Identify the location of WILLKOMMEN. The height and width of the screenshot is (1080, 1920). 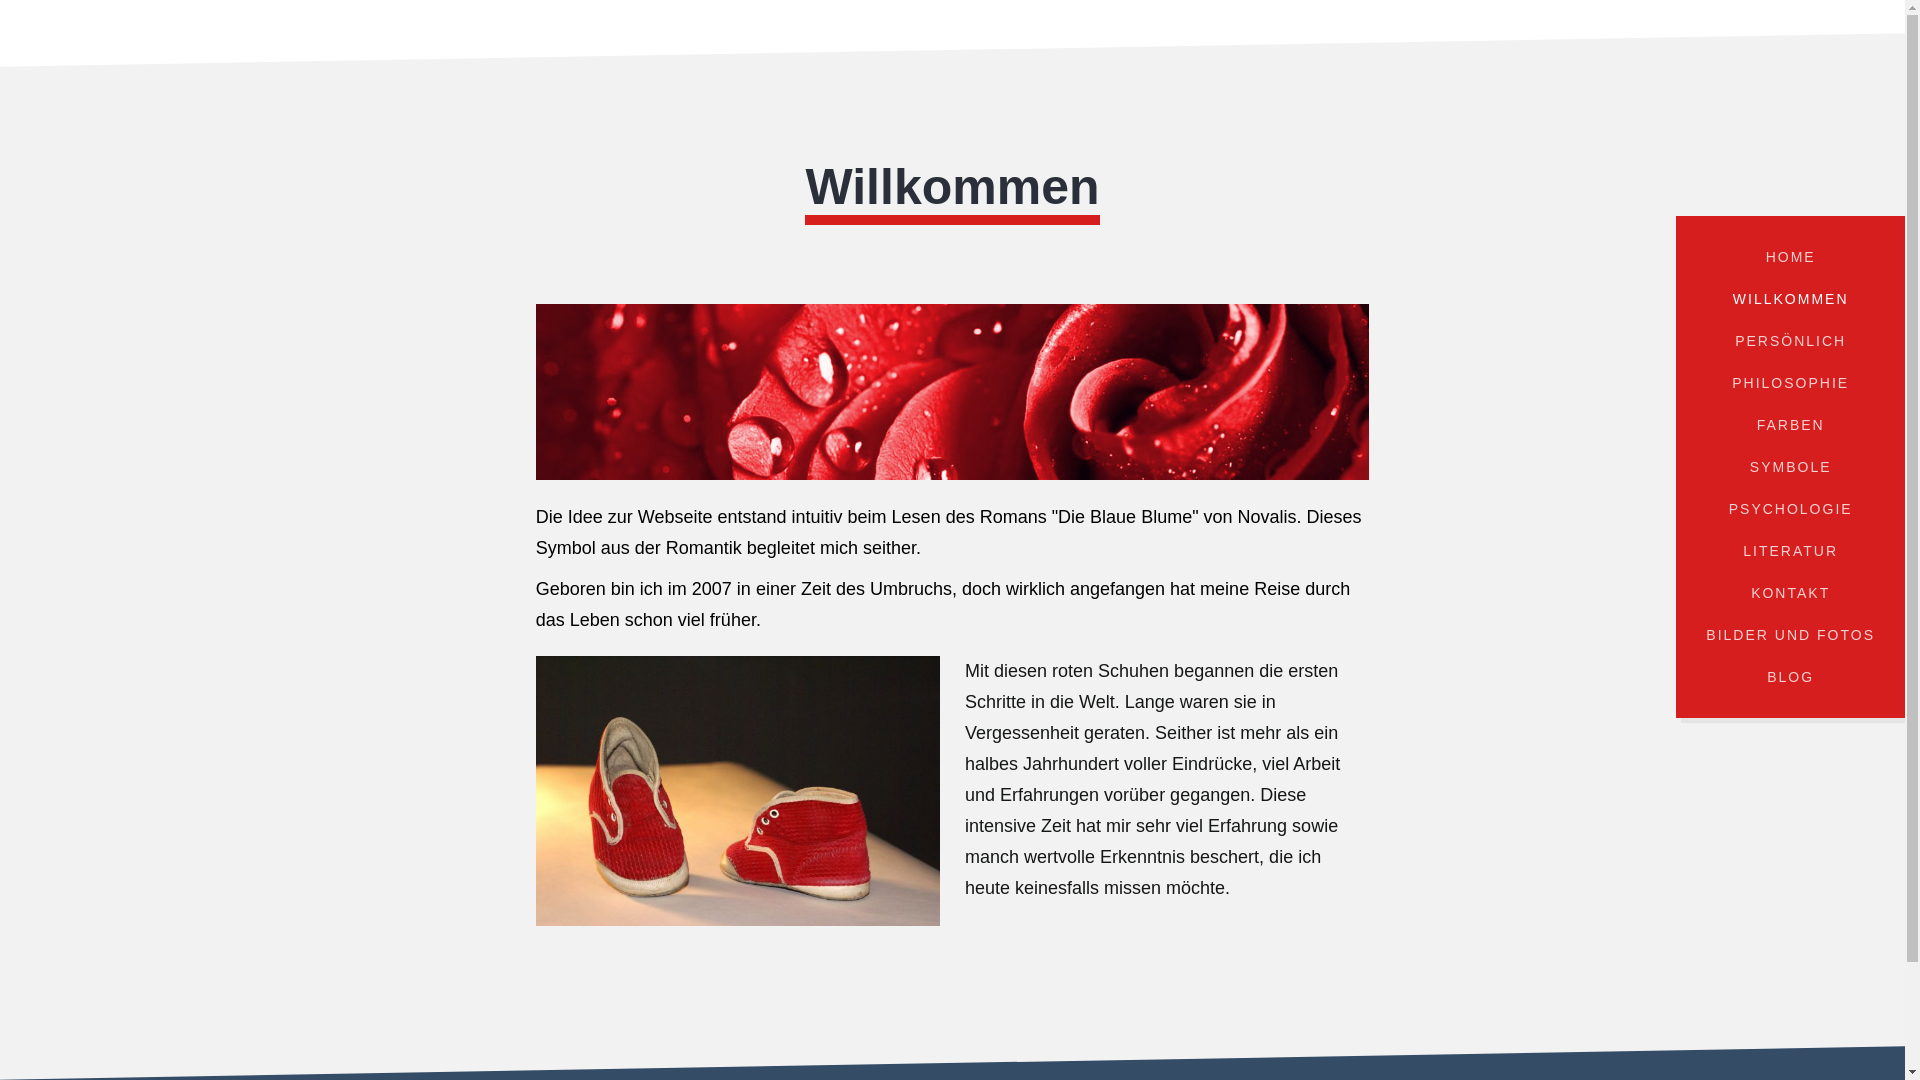
(1790, 299).